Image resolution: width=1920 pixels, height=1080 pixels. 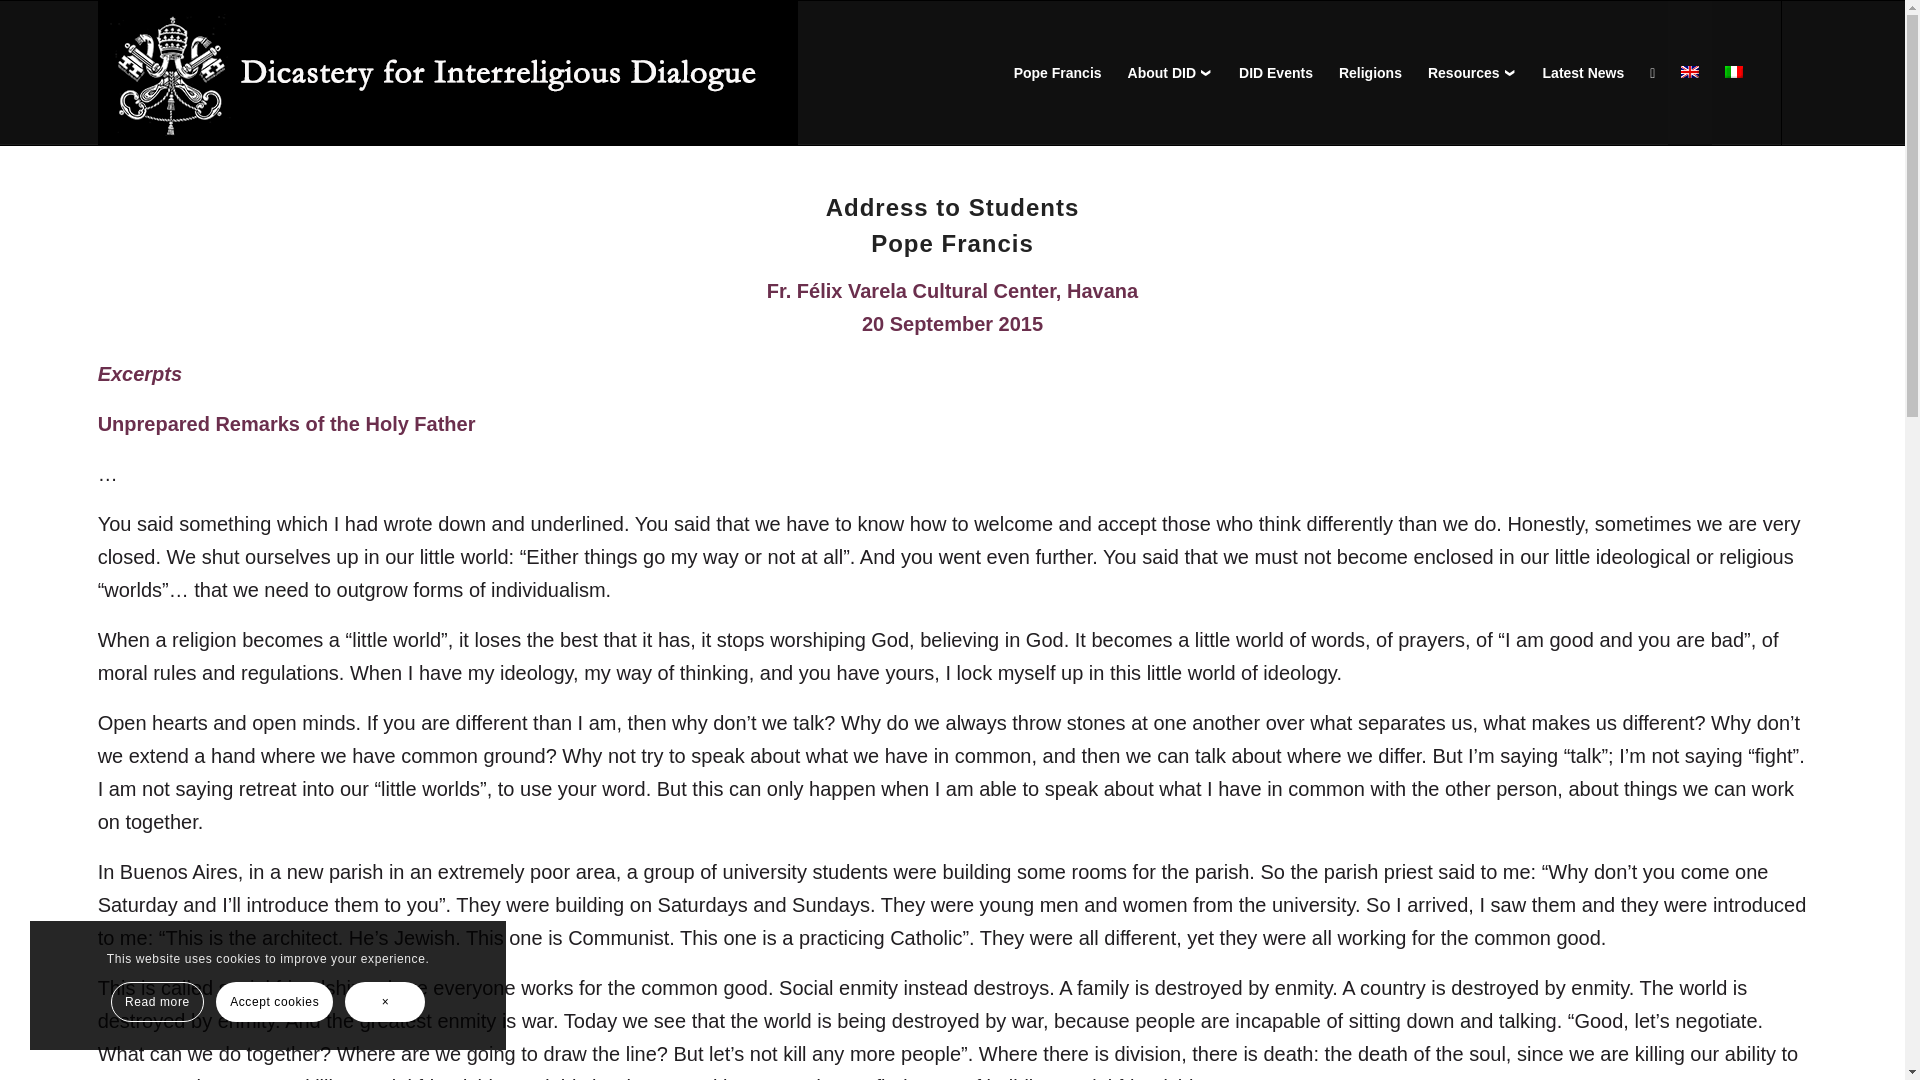 I want to click on English, so click(x=1690, y=71).